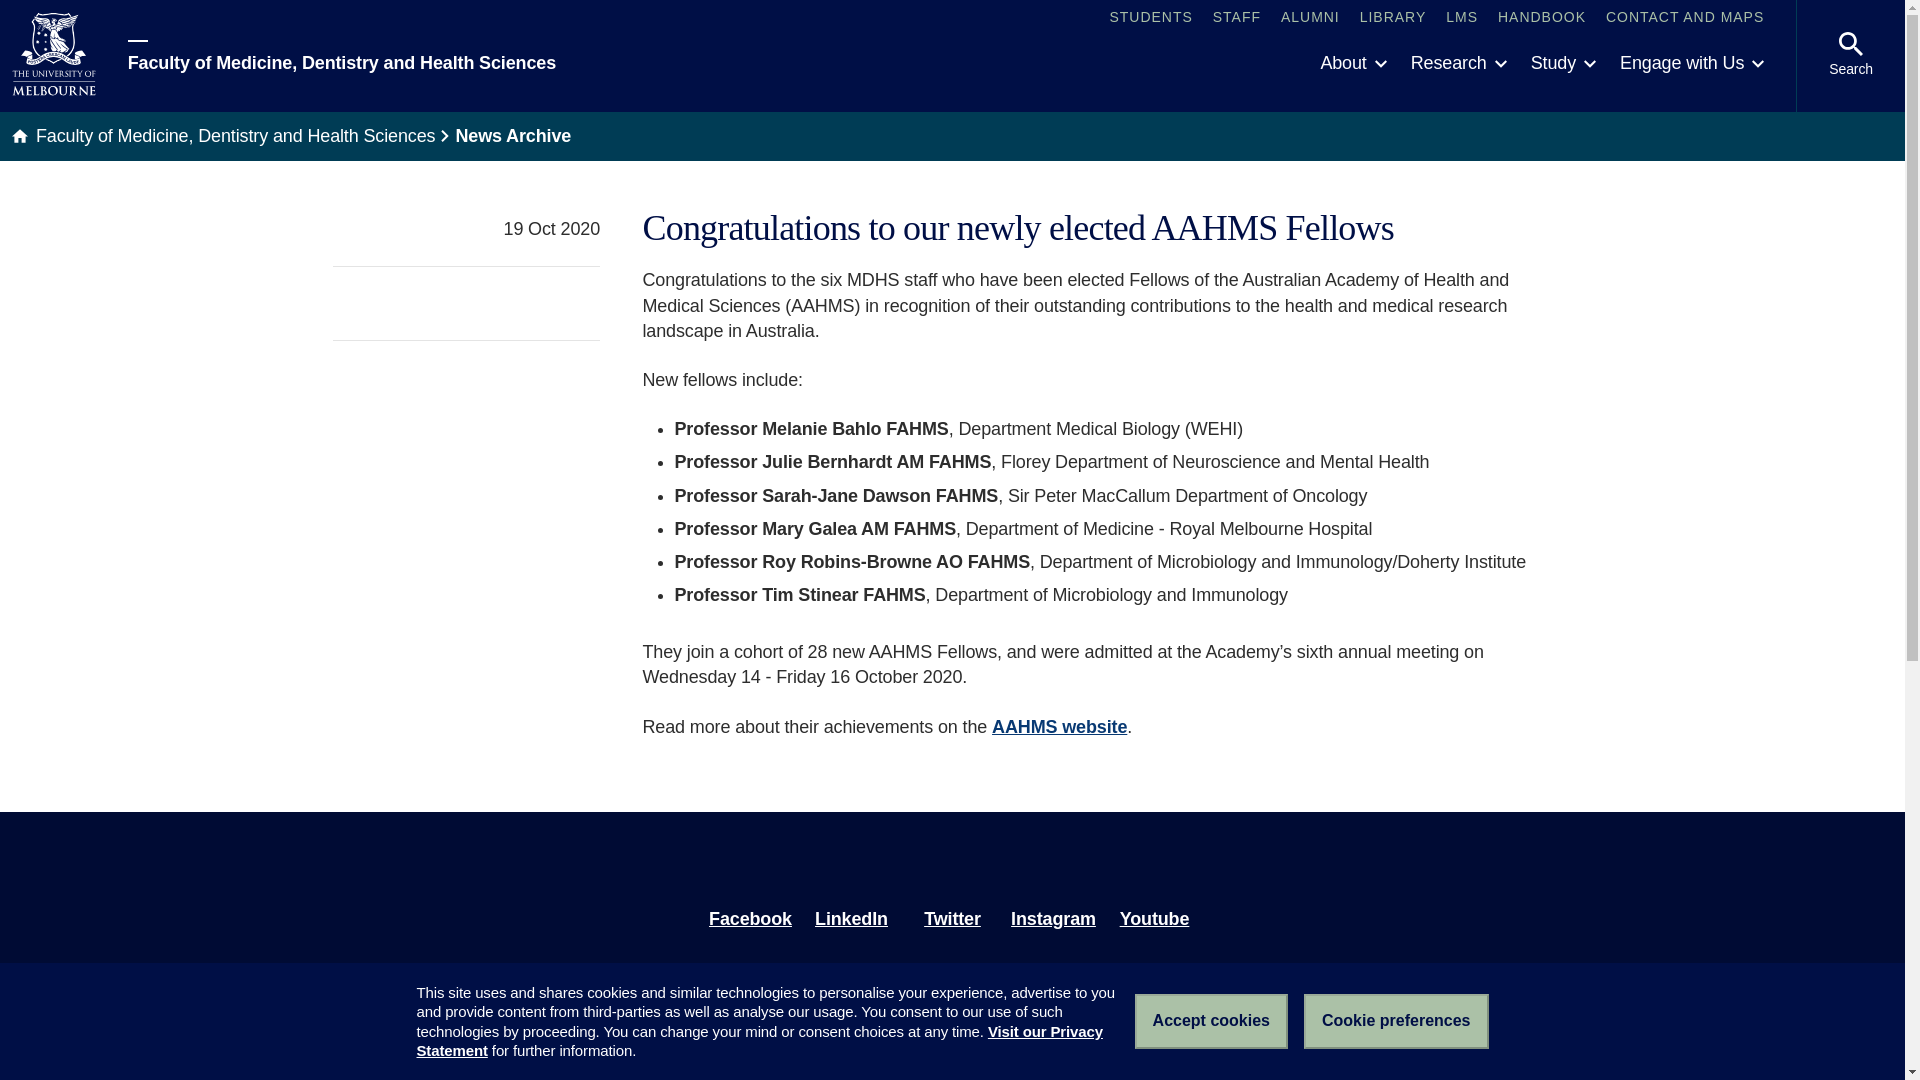 Image resolution: width=1920 pixels, height=1080 pixels. Describe the element at coordinates (1458, 64) in the screenshot. I see `Research` at that location.